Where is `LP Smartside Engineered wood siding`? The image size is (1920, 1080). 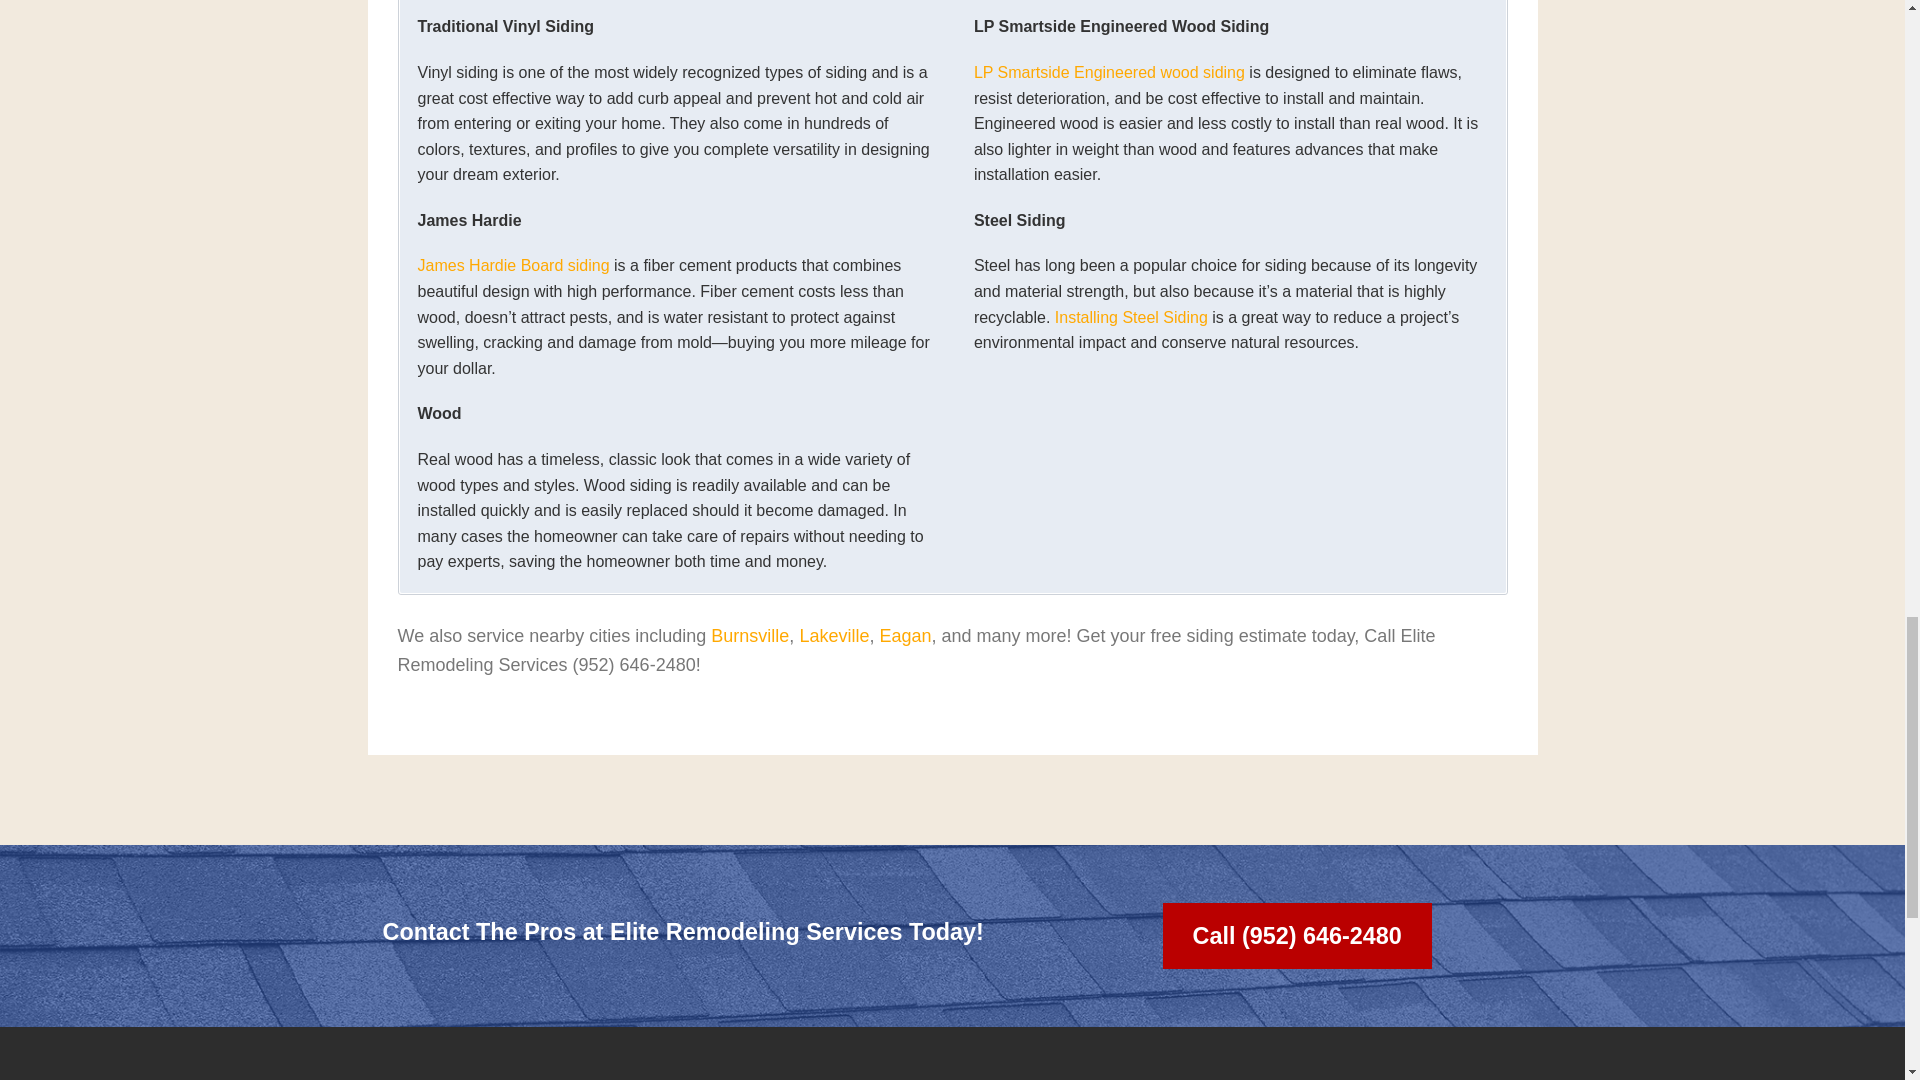
LP Smartside Engineered wood siding is located at coordinates (1108, 72).